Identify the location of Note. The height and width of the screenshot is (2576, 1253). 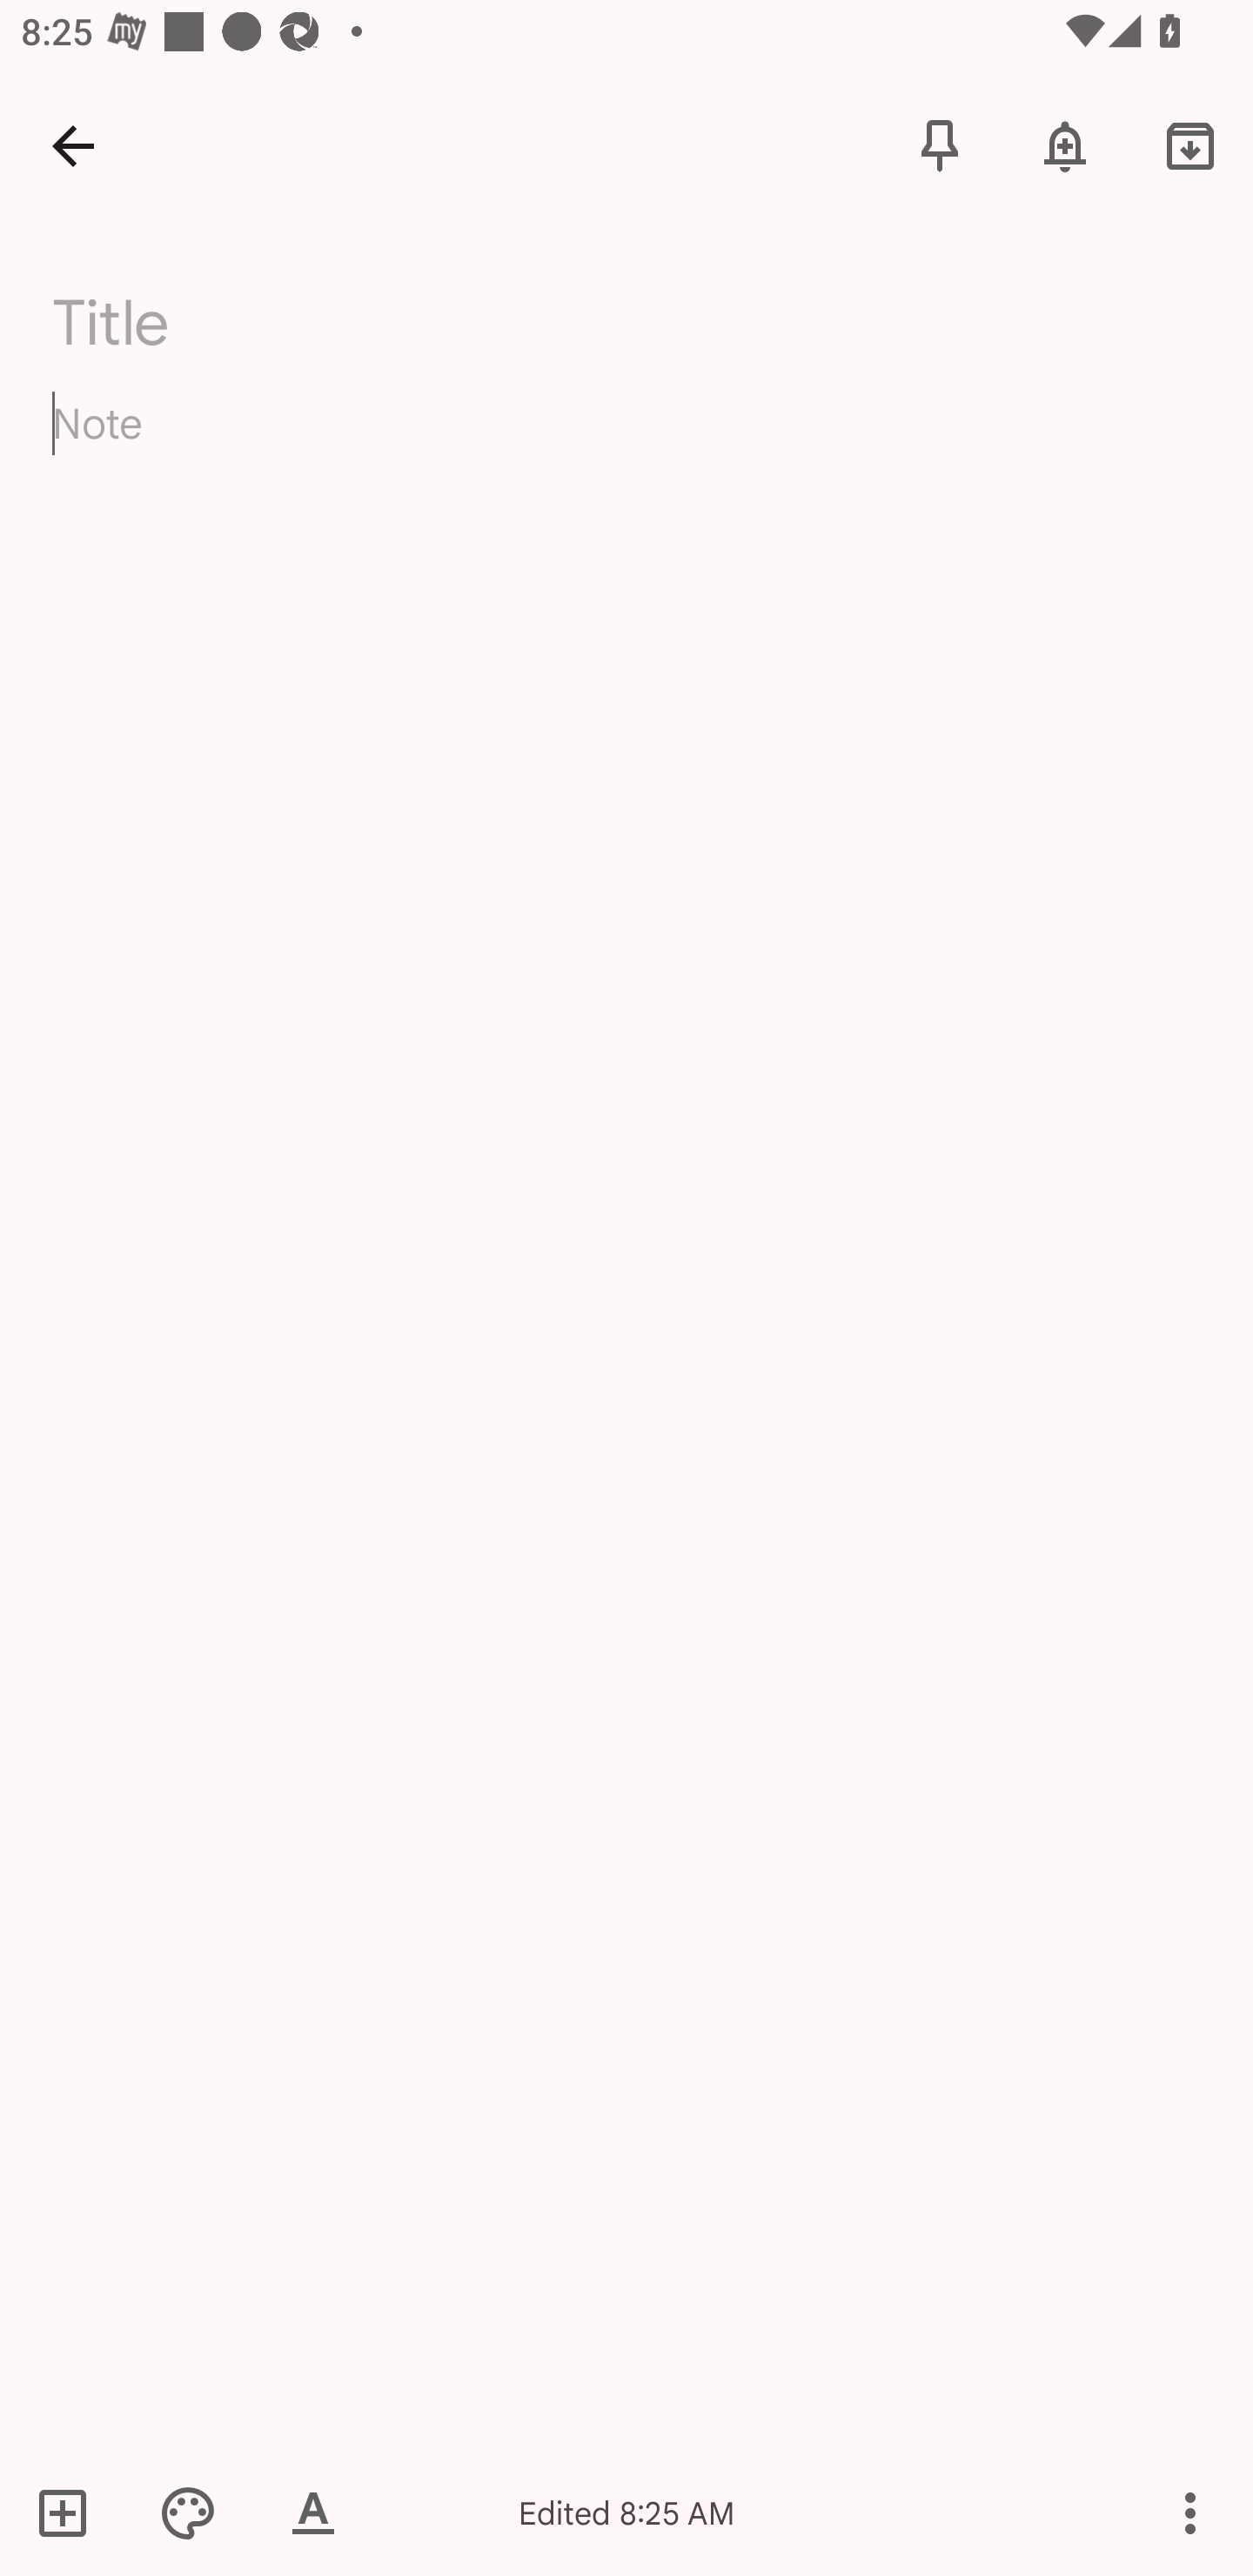
(626, 449).